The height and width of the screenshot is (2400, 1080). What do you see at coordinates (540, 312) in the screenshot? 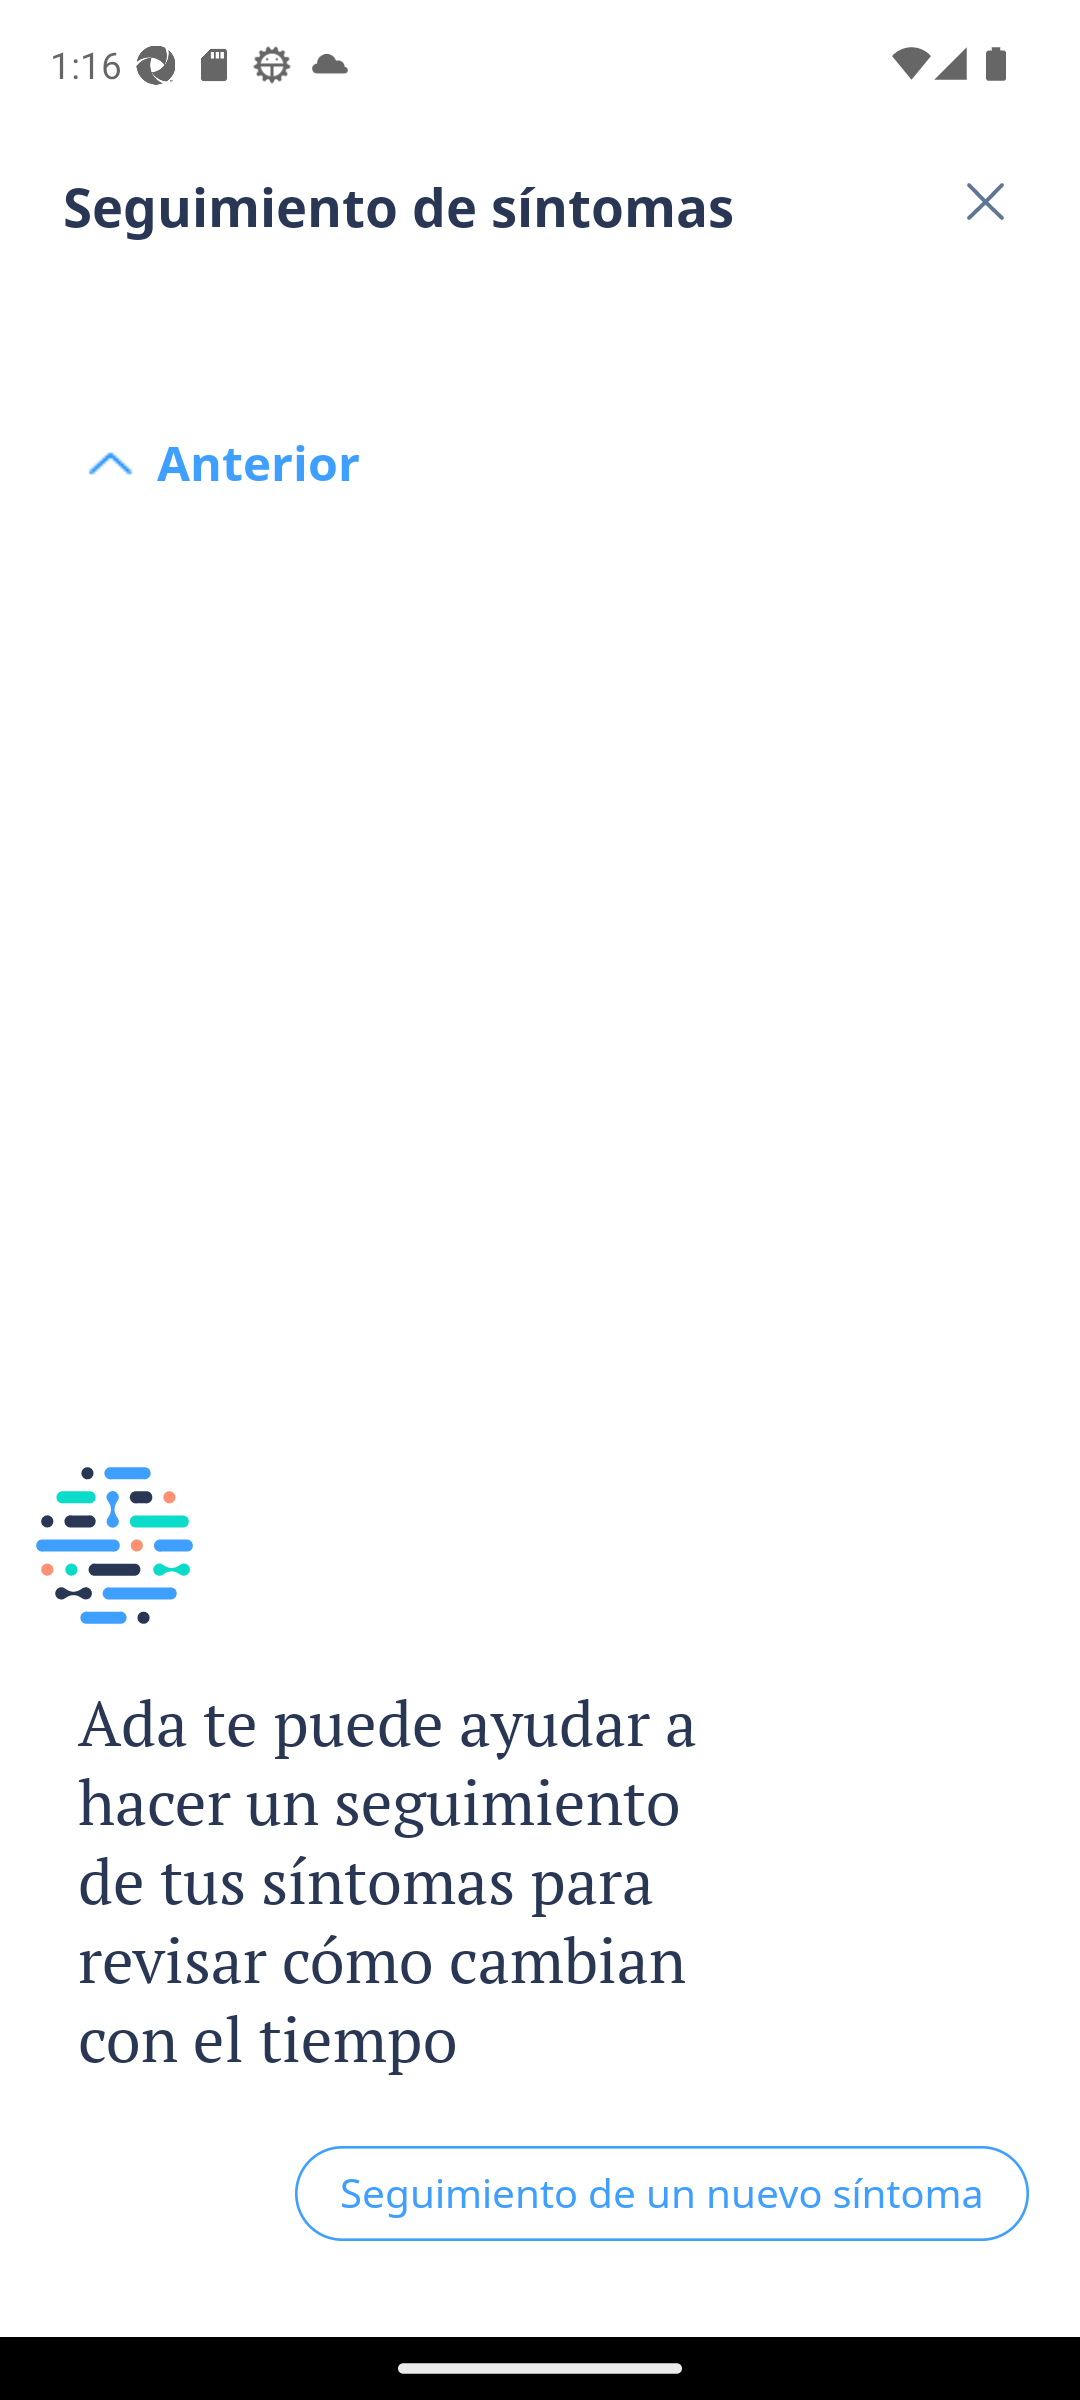
I see `undo Anterior` at bounding box center [540, 312].